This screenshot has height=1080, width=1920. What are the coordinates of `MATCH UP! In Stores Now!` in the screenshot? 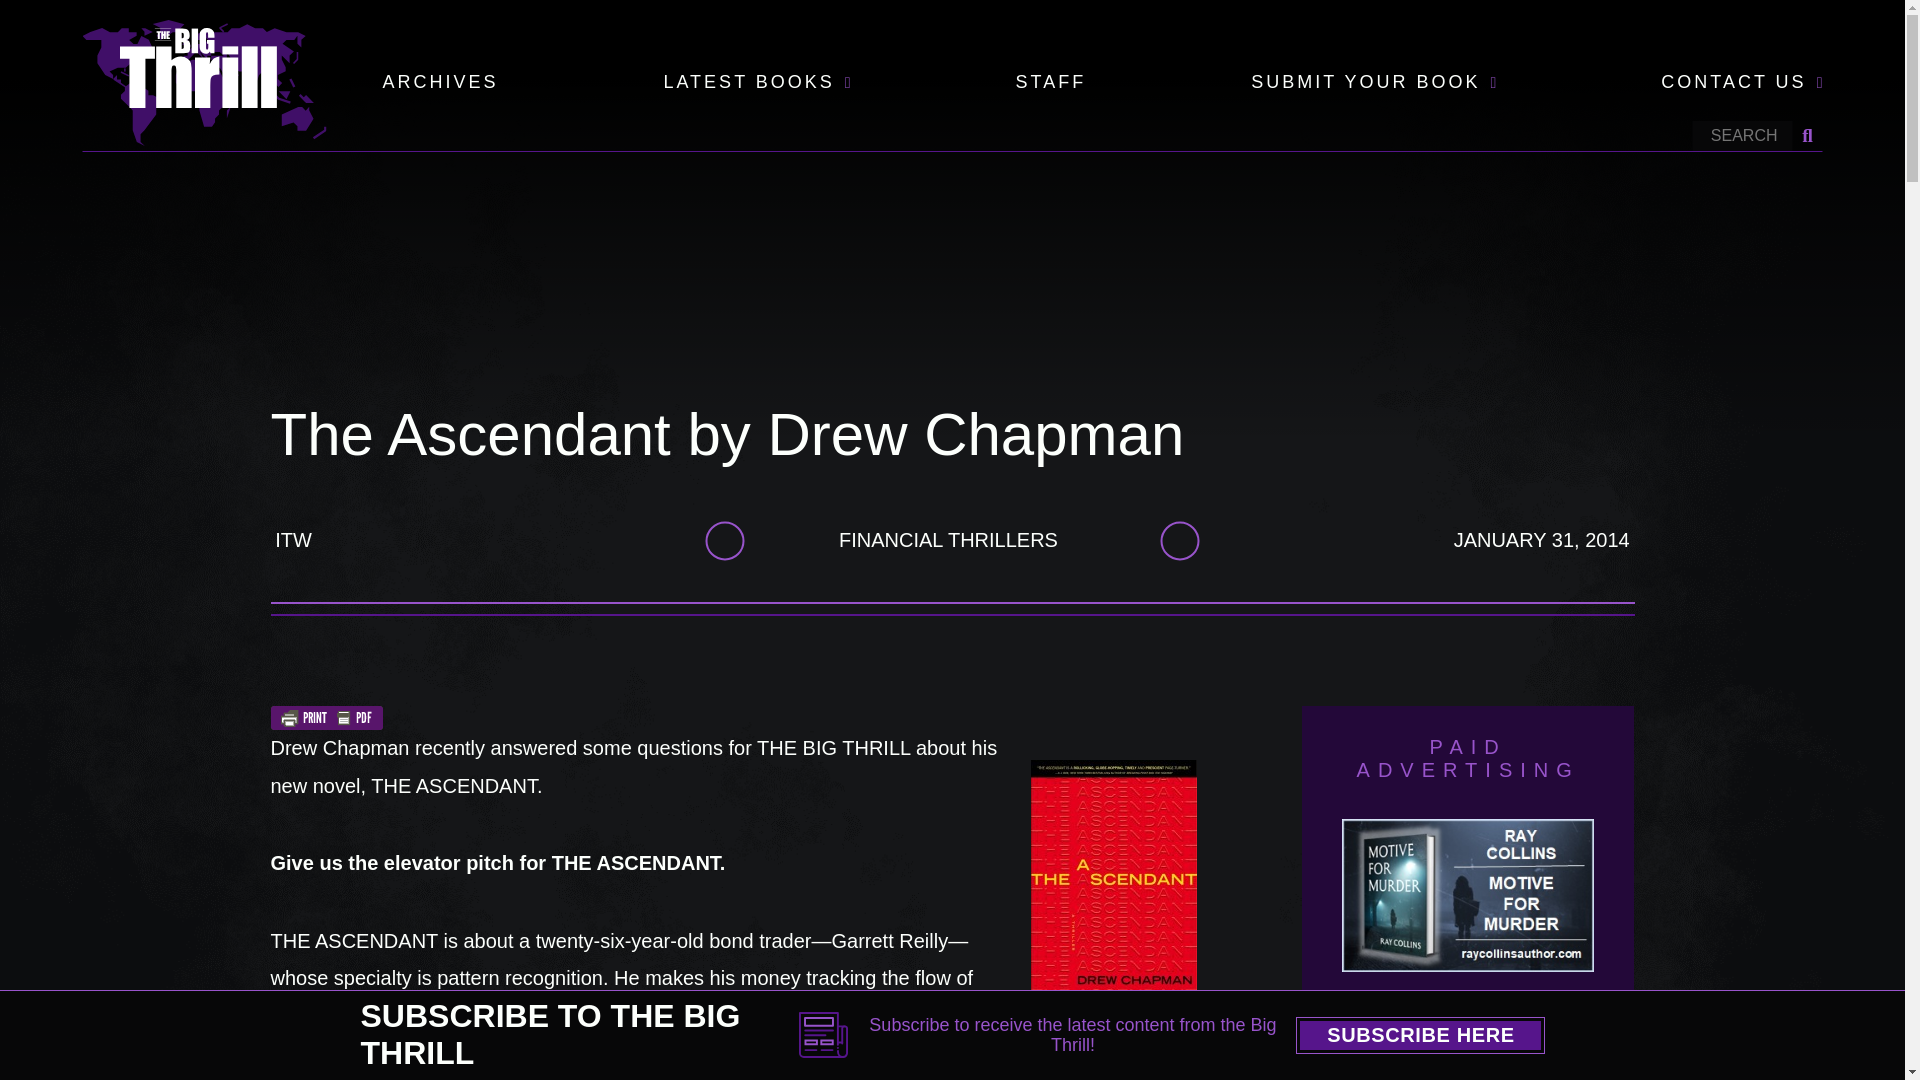 It's located at (1398, 1056).